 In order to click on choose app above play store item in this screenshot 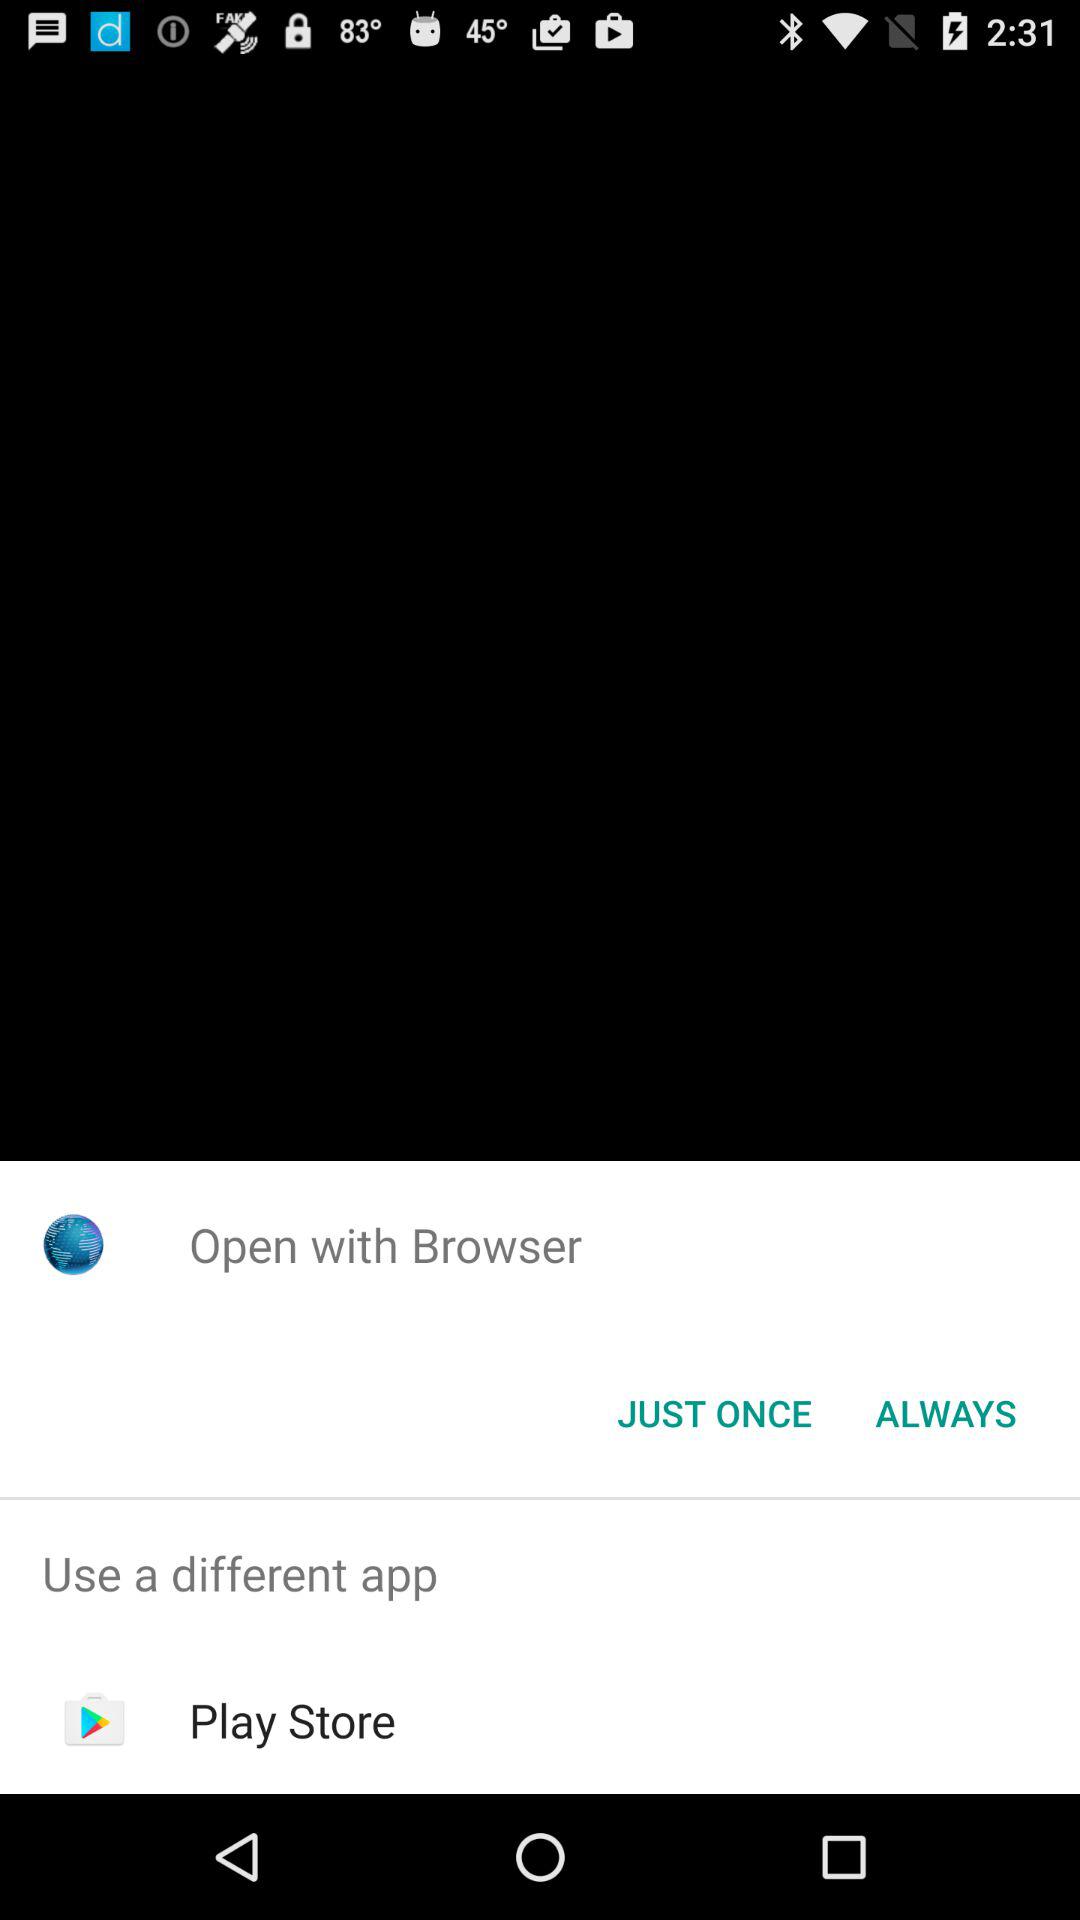, I will do `click(540, 1574)`.